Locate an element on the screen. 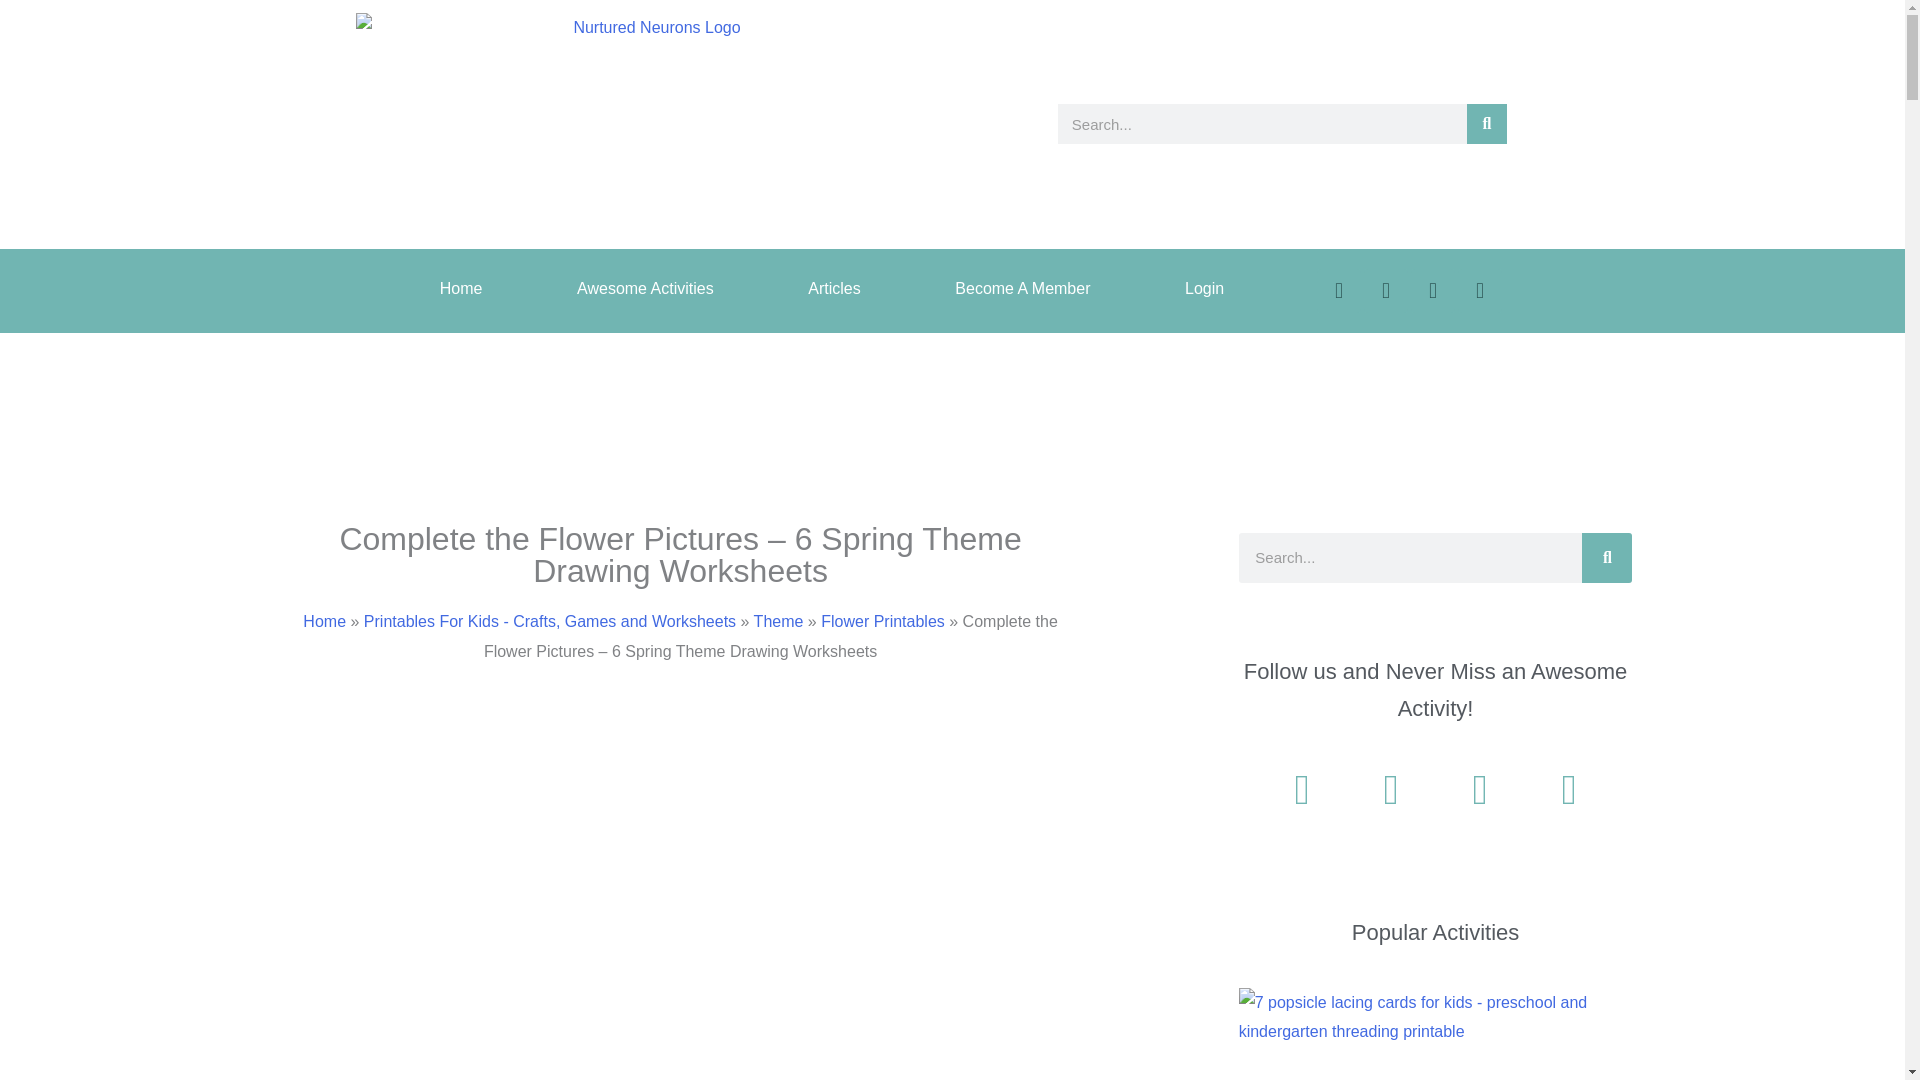 Image resolution: width=1920 pixels, height=1080 pixels. Printables For Kids - Crafts, Games and Worksheets is located at coordinates (550, 621).